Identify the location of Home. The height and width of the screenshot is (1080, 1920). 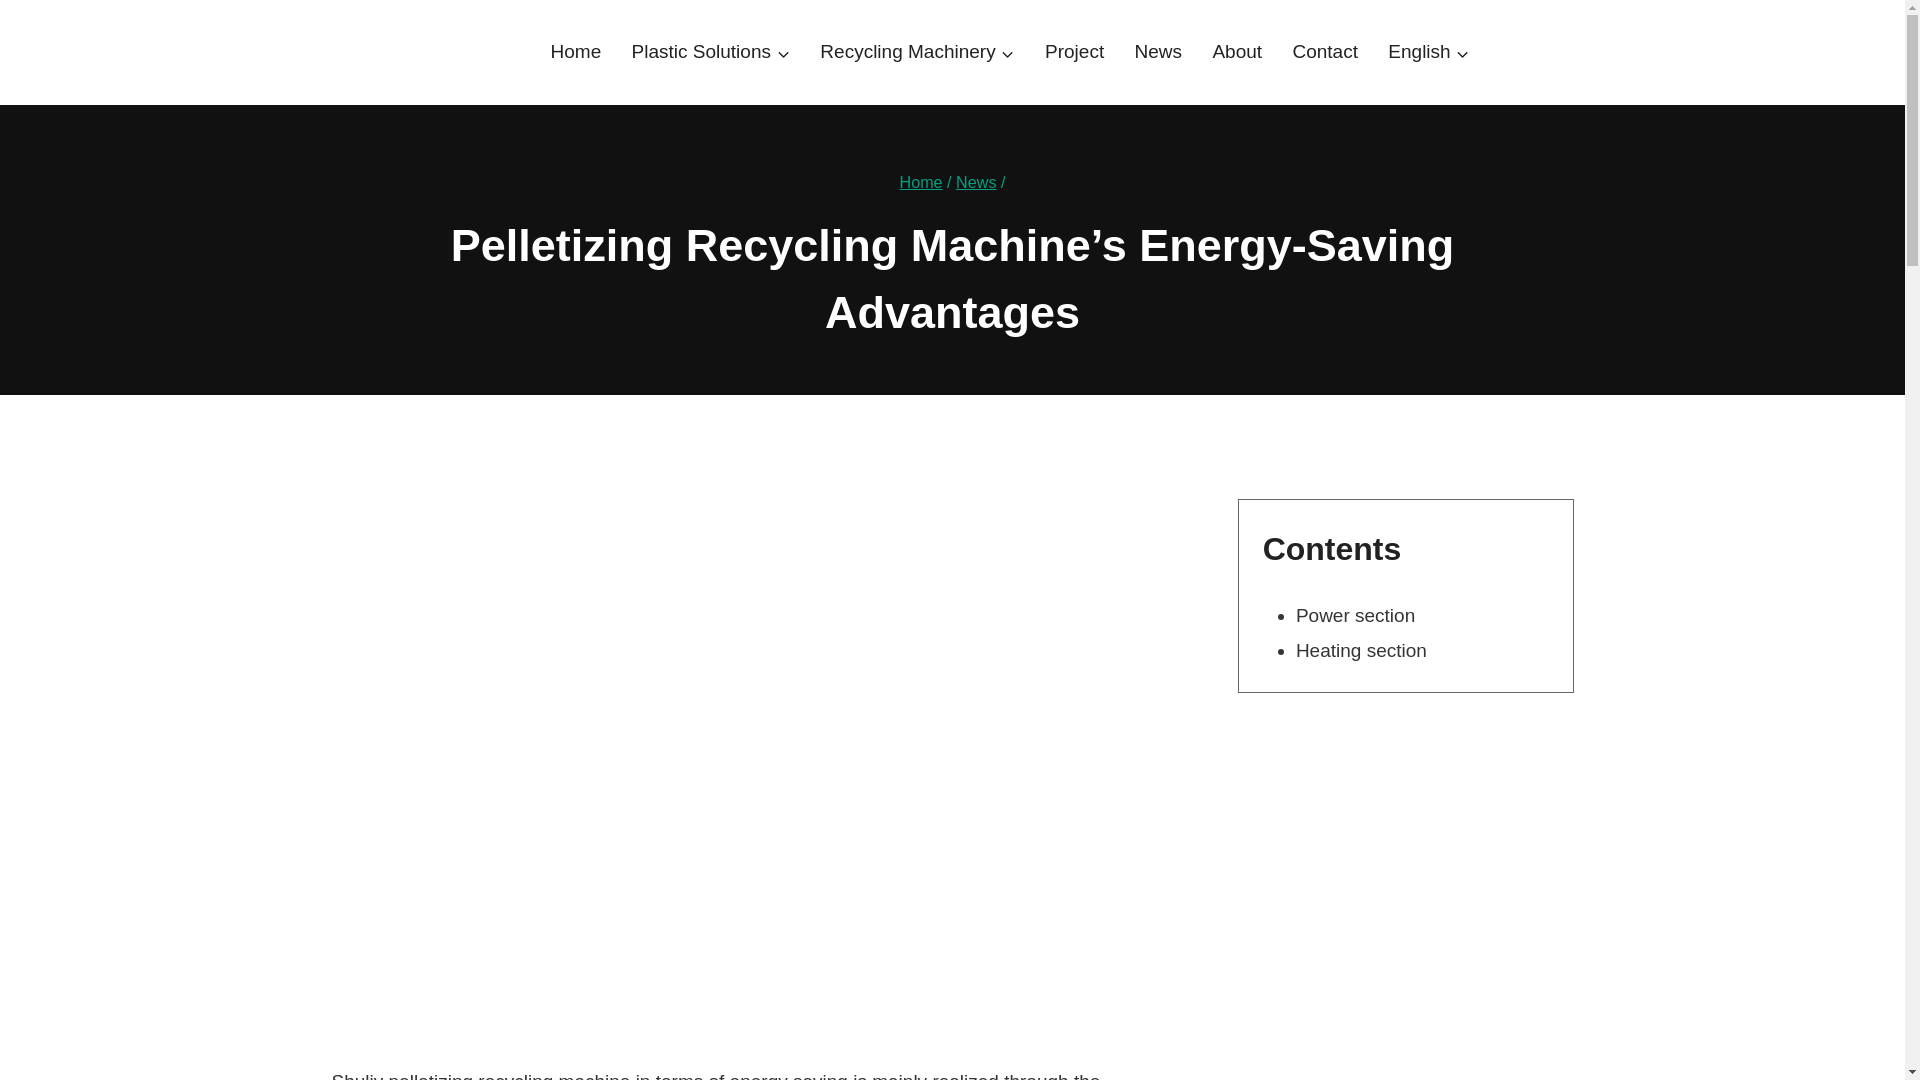
(576, 52).